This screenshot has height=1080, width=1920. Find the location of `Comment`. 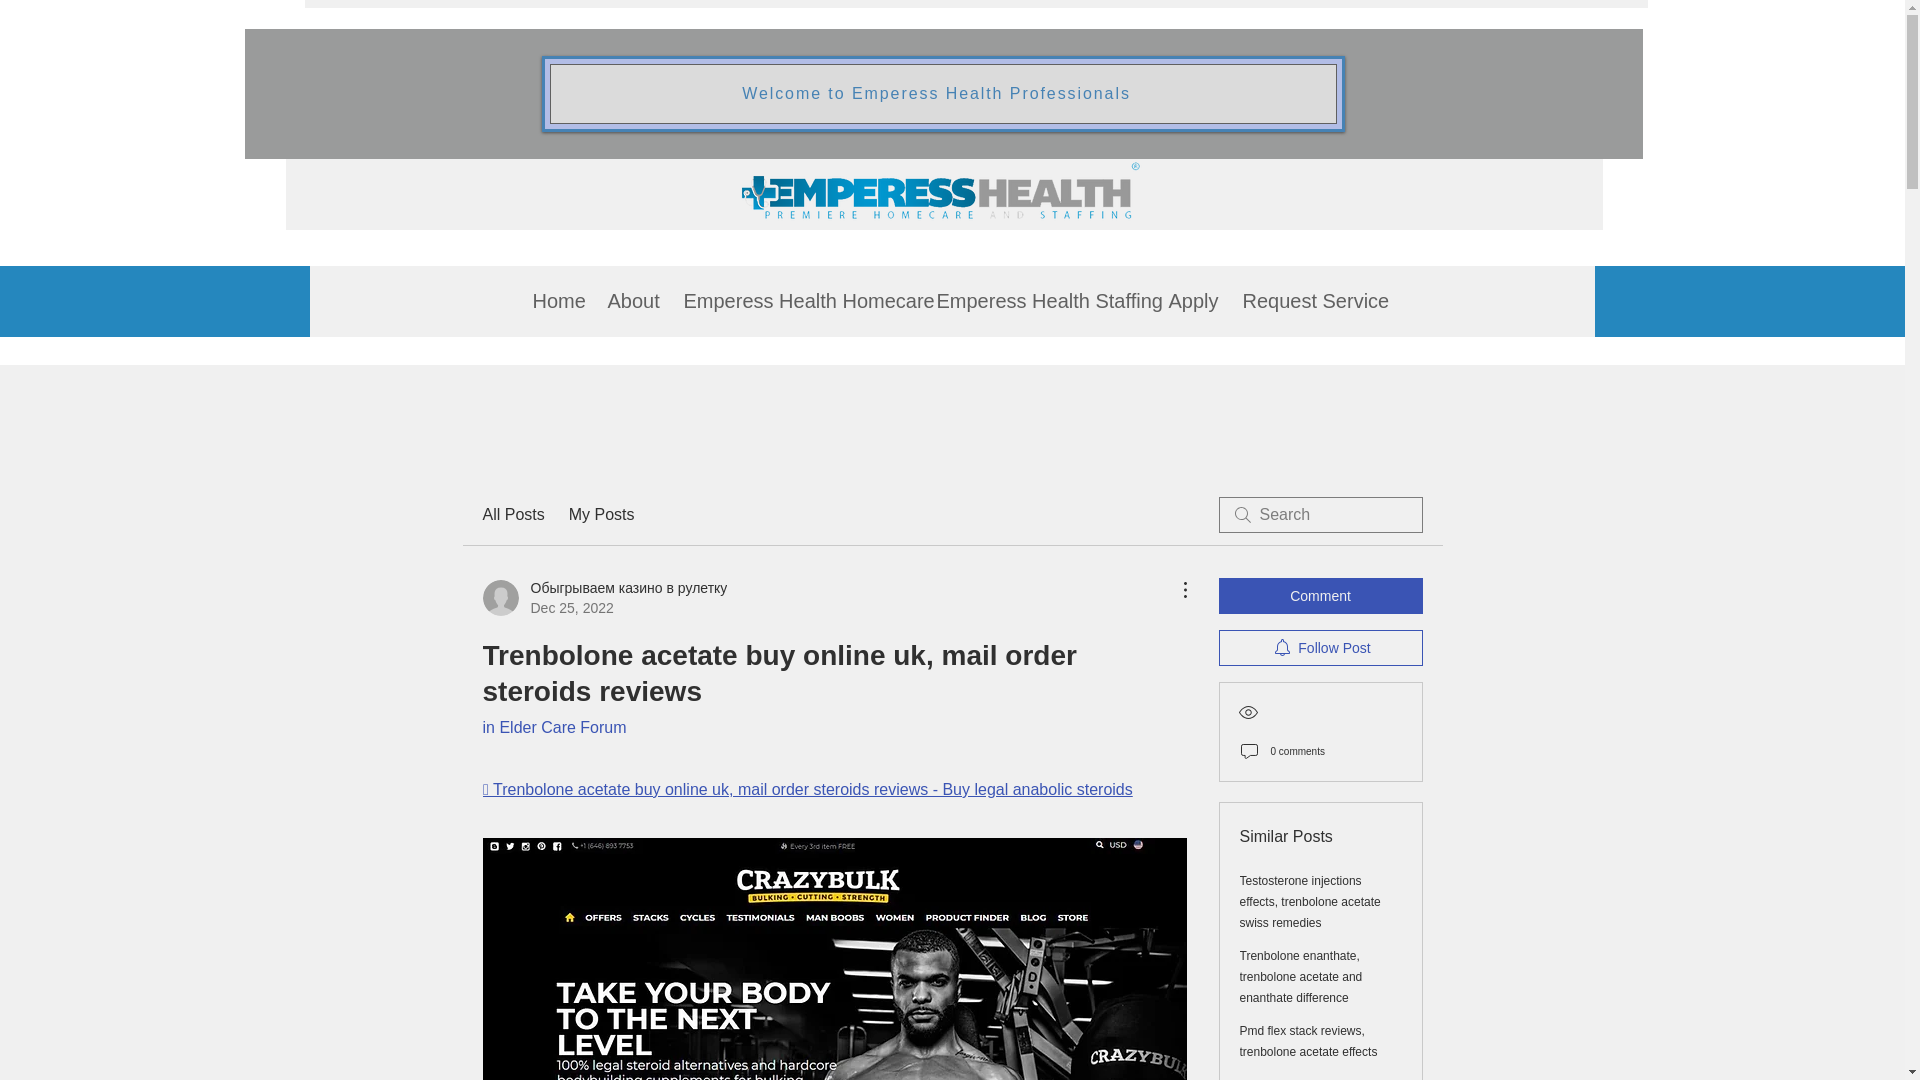

Comment is located at coordinates (1320, 596).